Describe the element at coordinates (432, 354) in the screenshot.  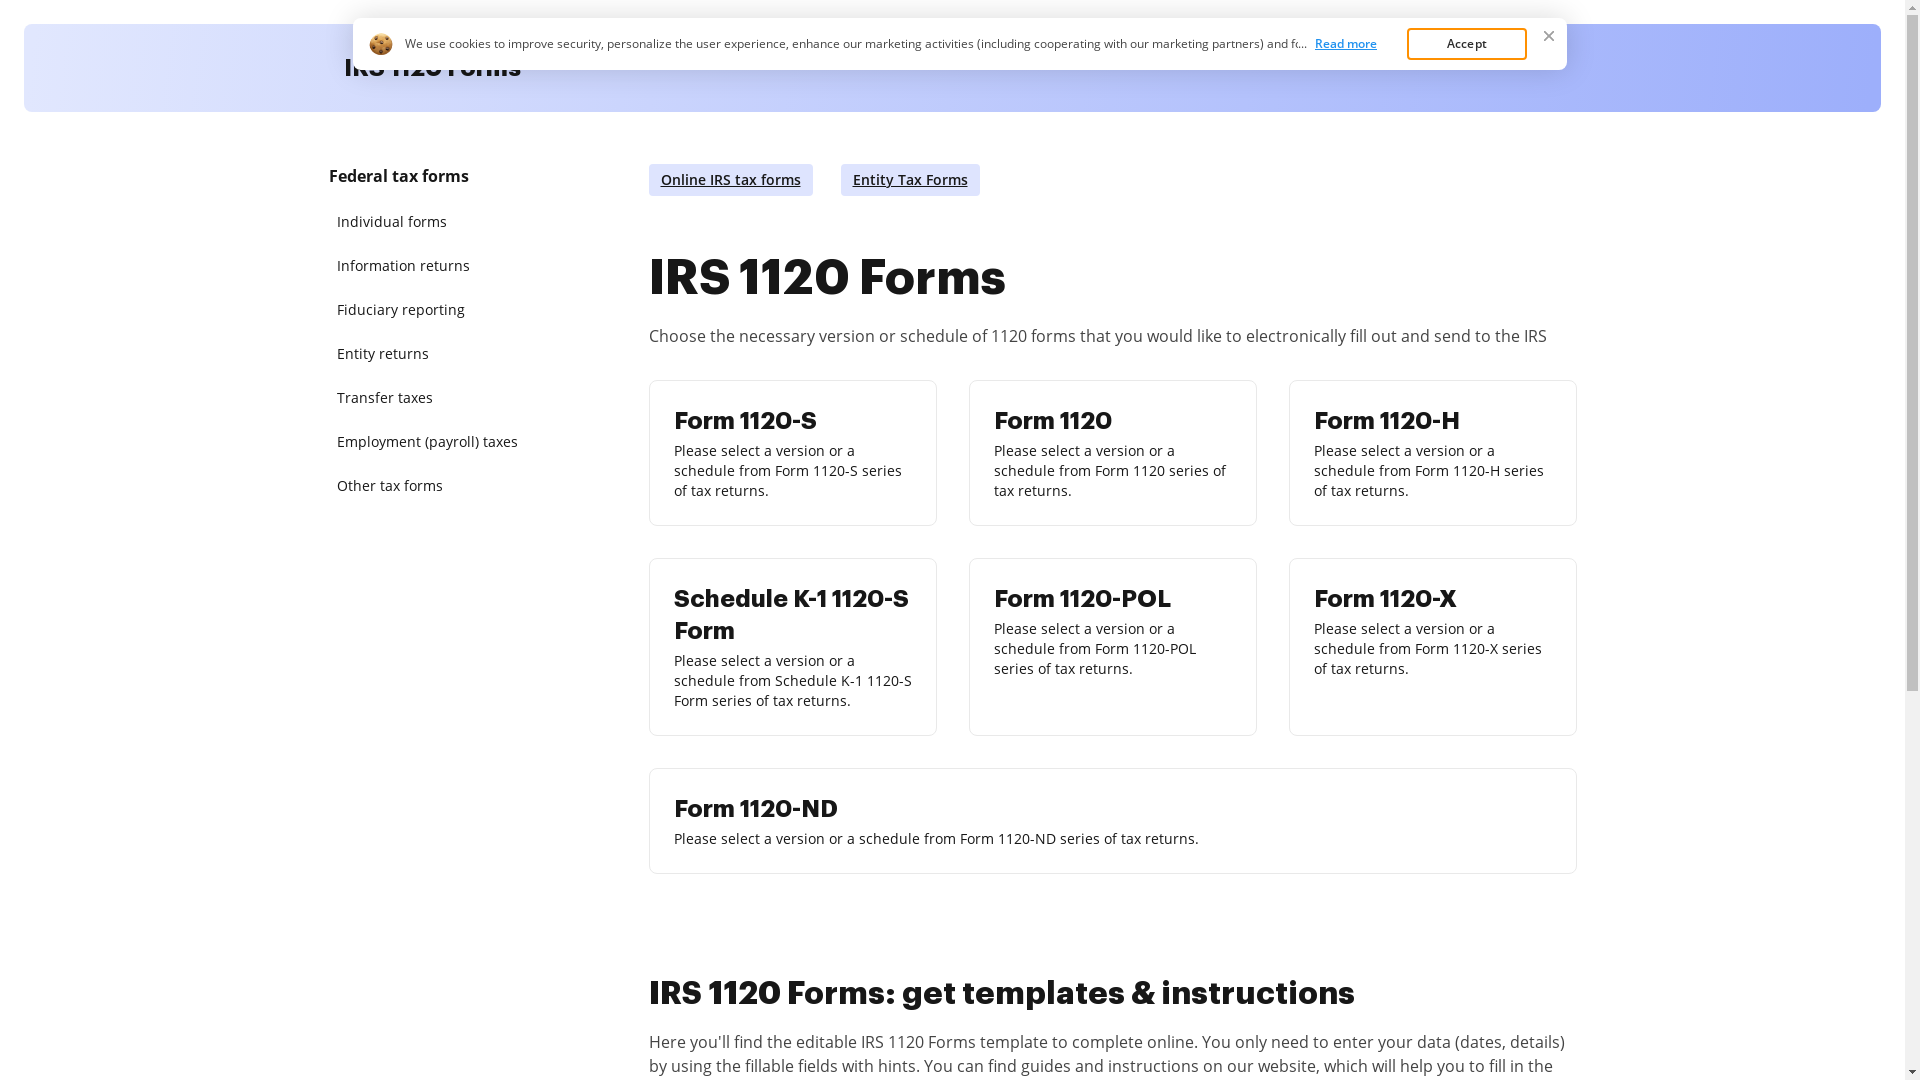
I see `Entity returns` at that location.